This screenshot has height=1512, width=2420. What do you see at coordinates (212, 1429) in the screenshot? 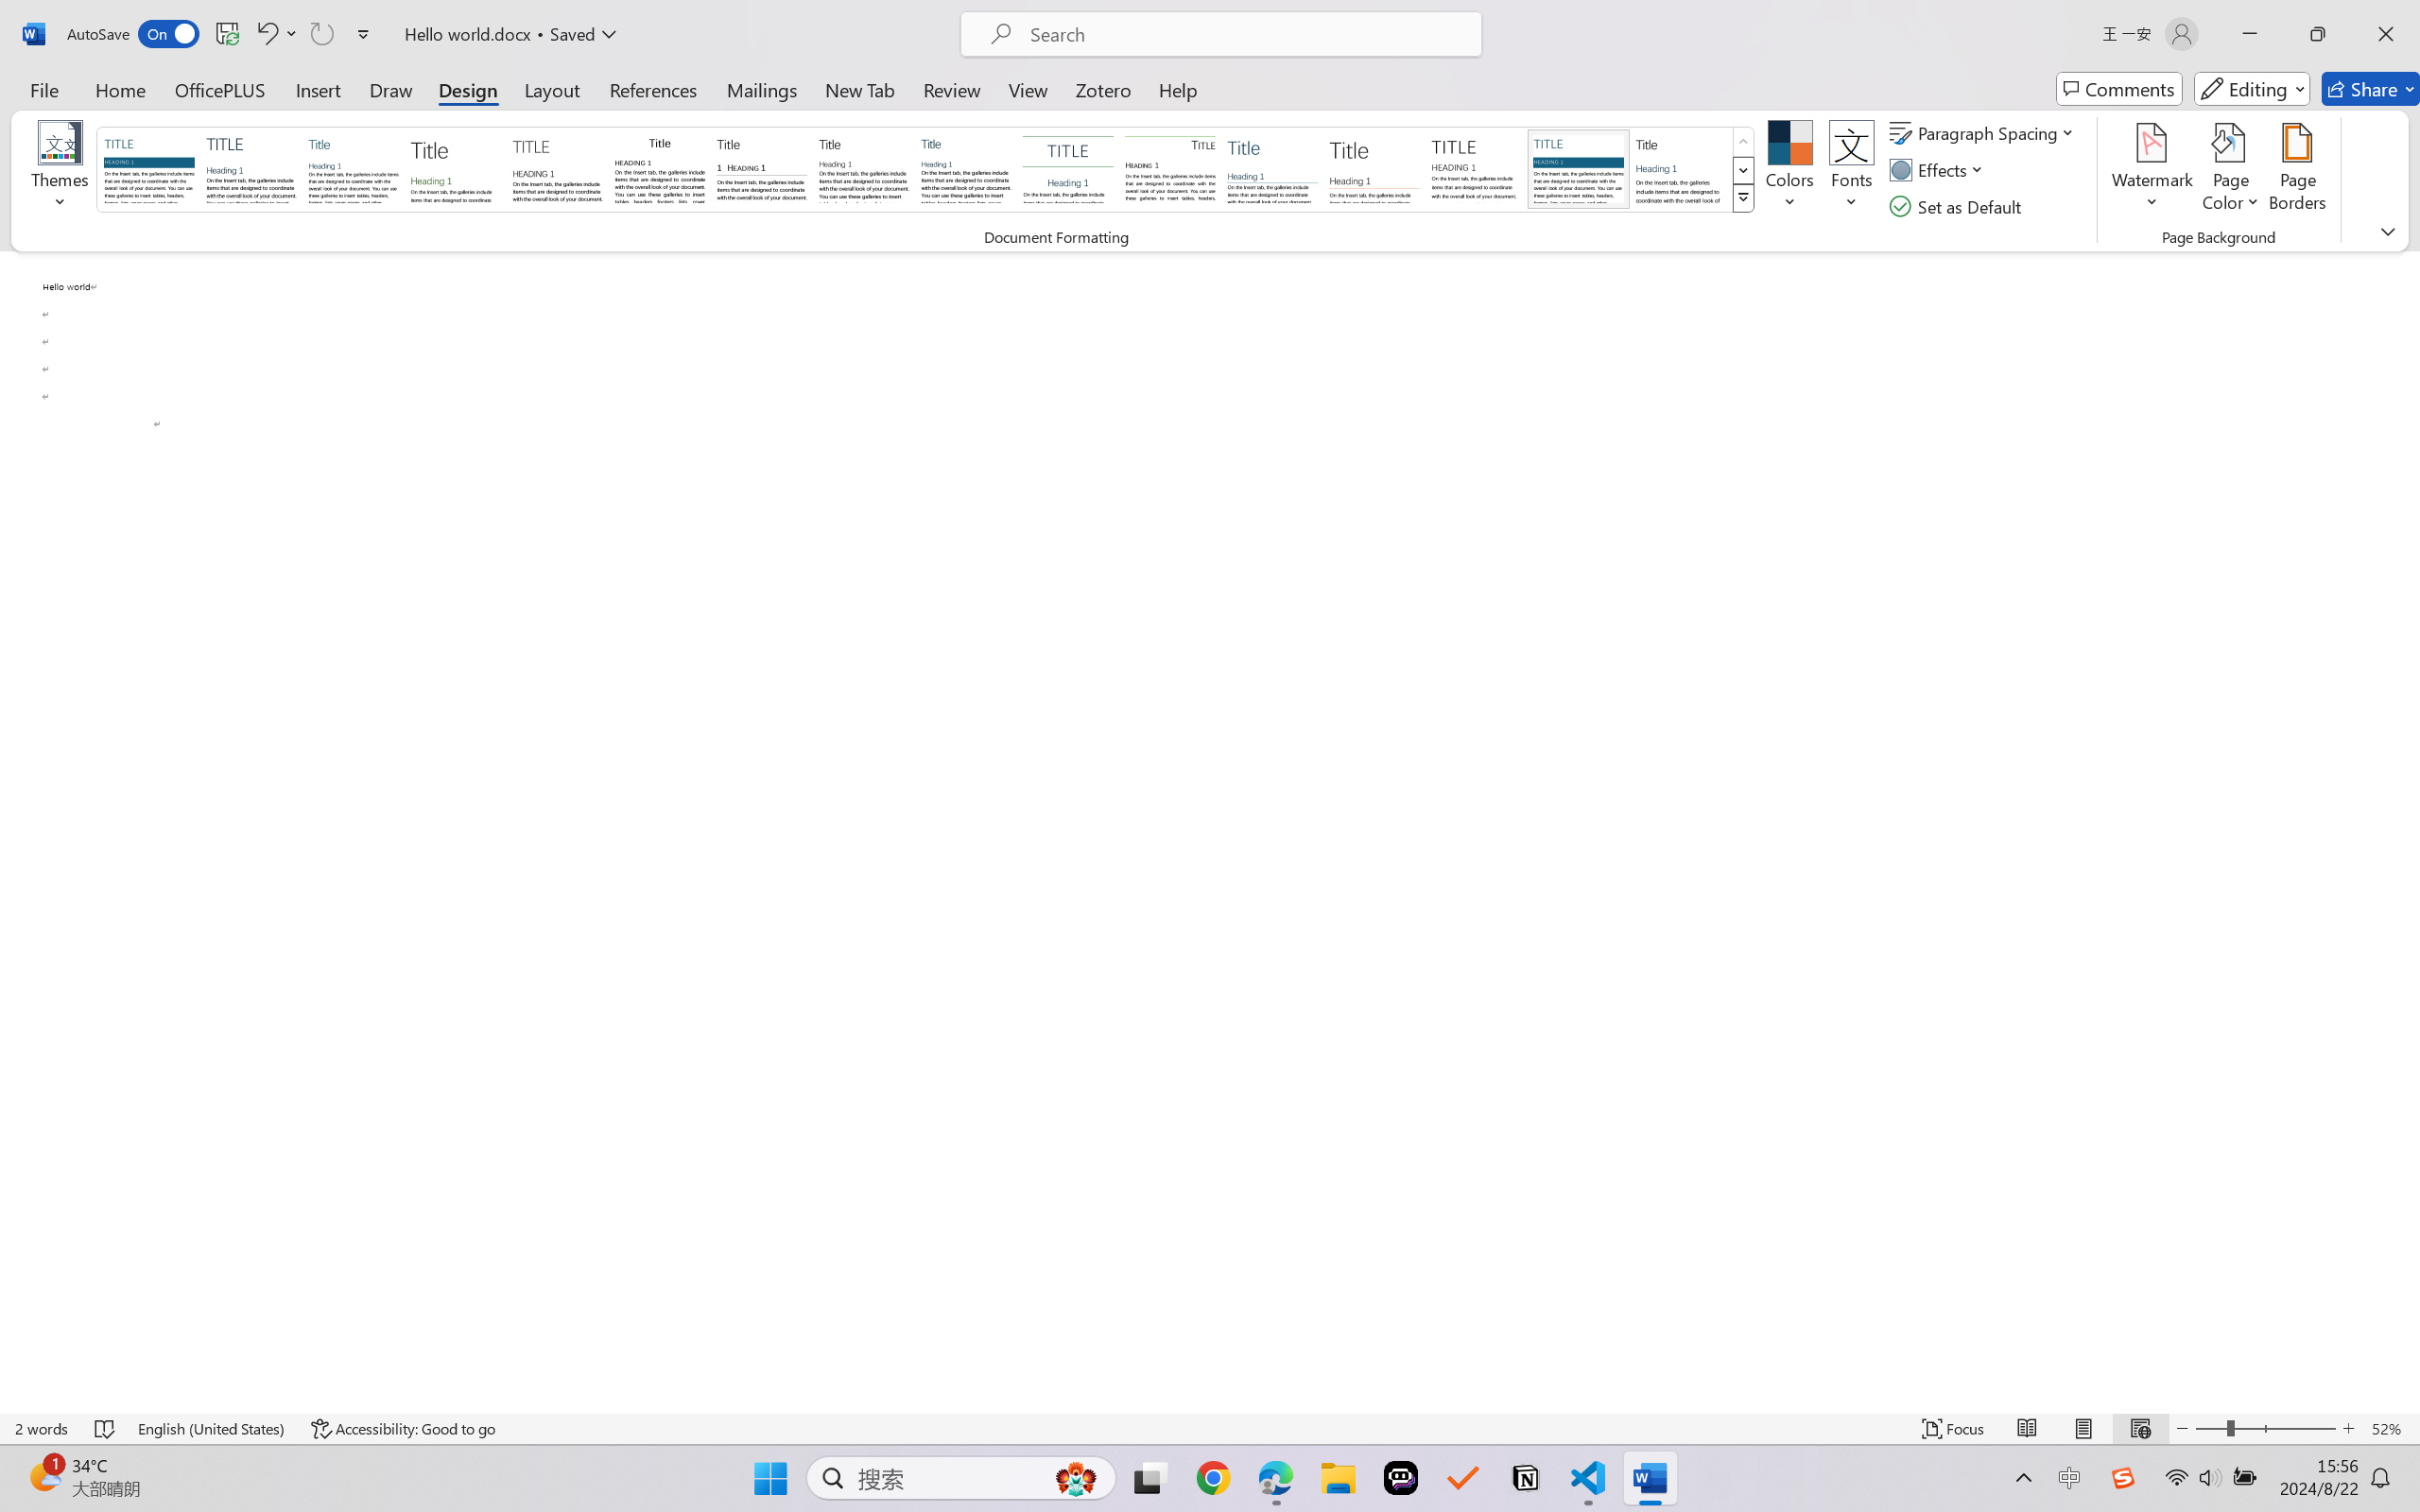
I see `Language English (United States)` at bounding box center [212, 1429].